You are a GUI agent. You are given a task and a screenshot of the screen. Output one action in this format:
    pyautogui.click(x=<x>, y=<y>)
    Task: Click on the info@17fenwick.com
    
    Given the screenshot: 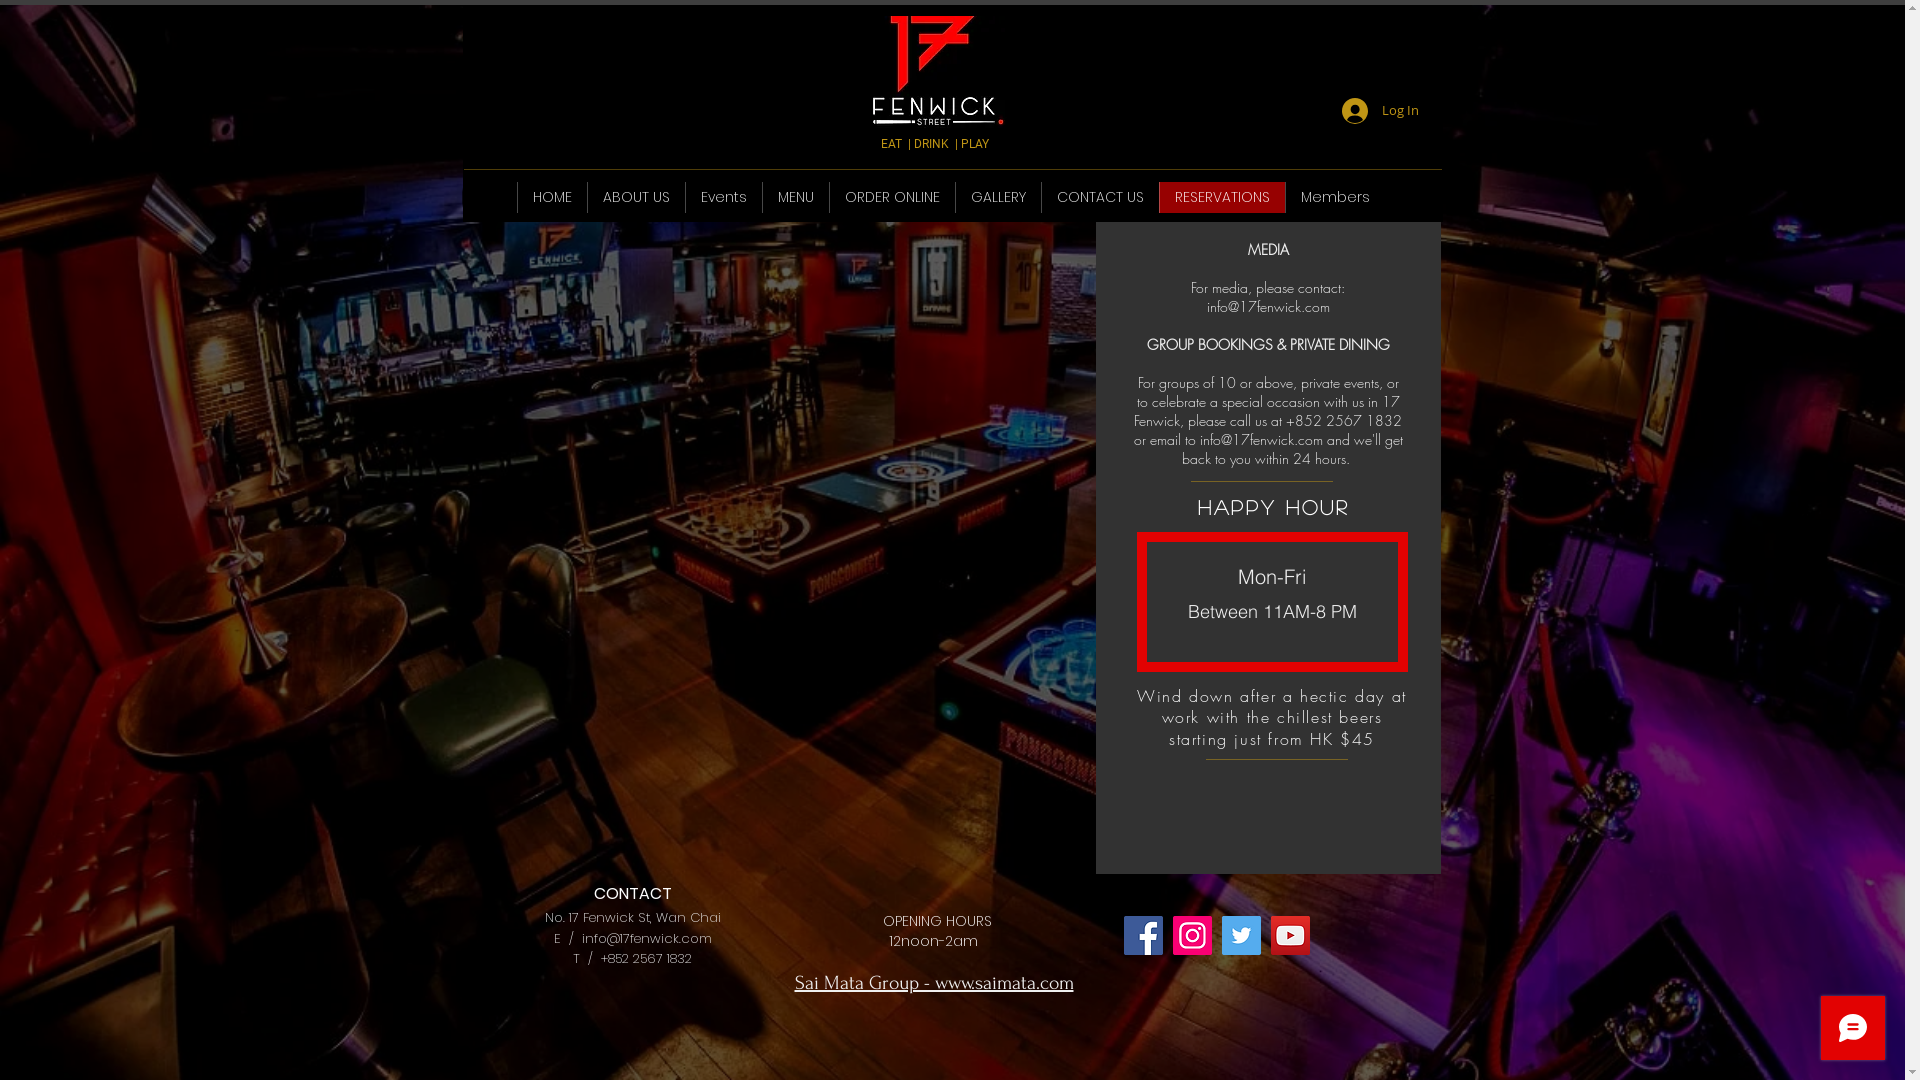 What is the action you would take?
    pyautogui.click(x=1268, y=306)
    